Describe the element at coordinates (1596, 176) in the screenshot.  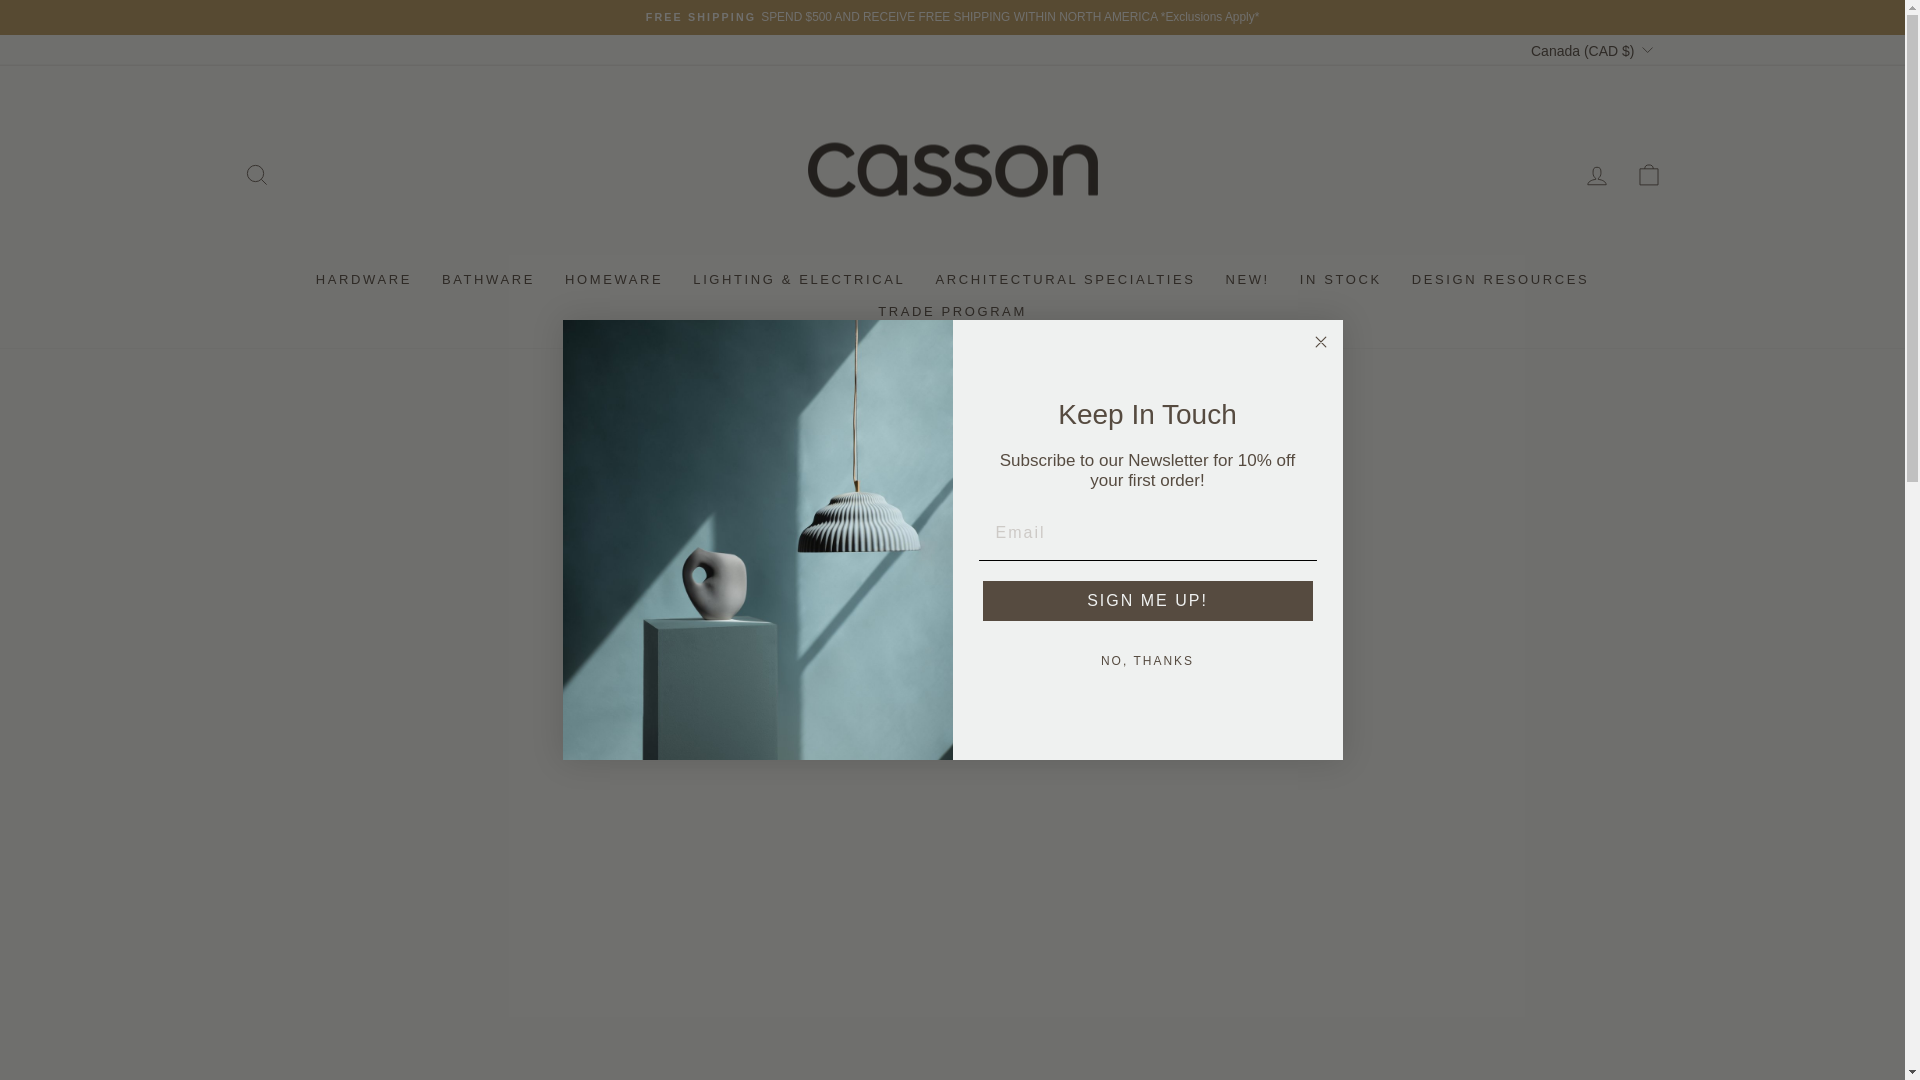
I see `ACCOUNT` at that location.